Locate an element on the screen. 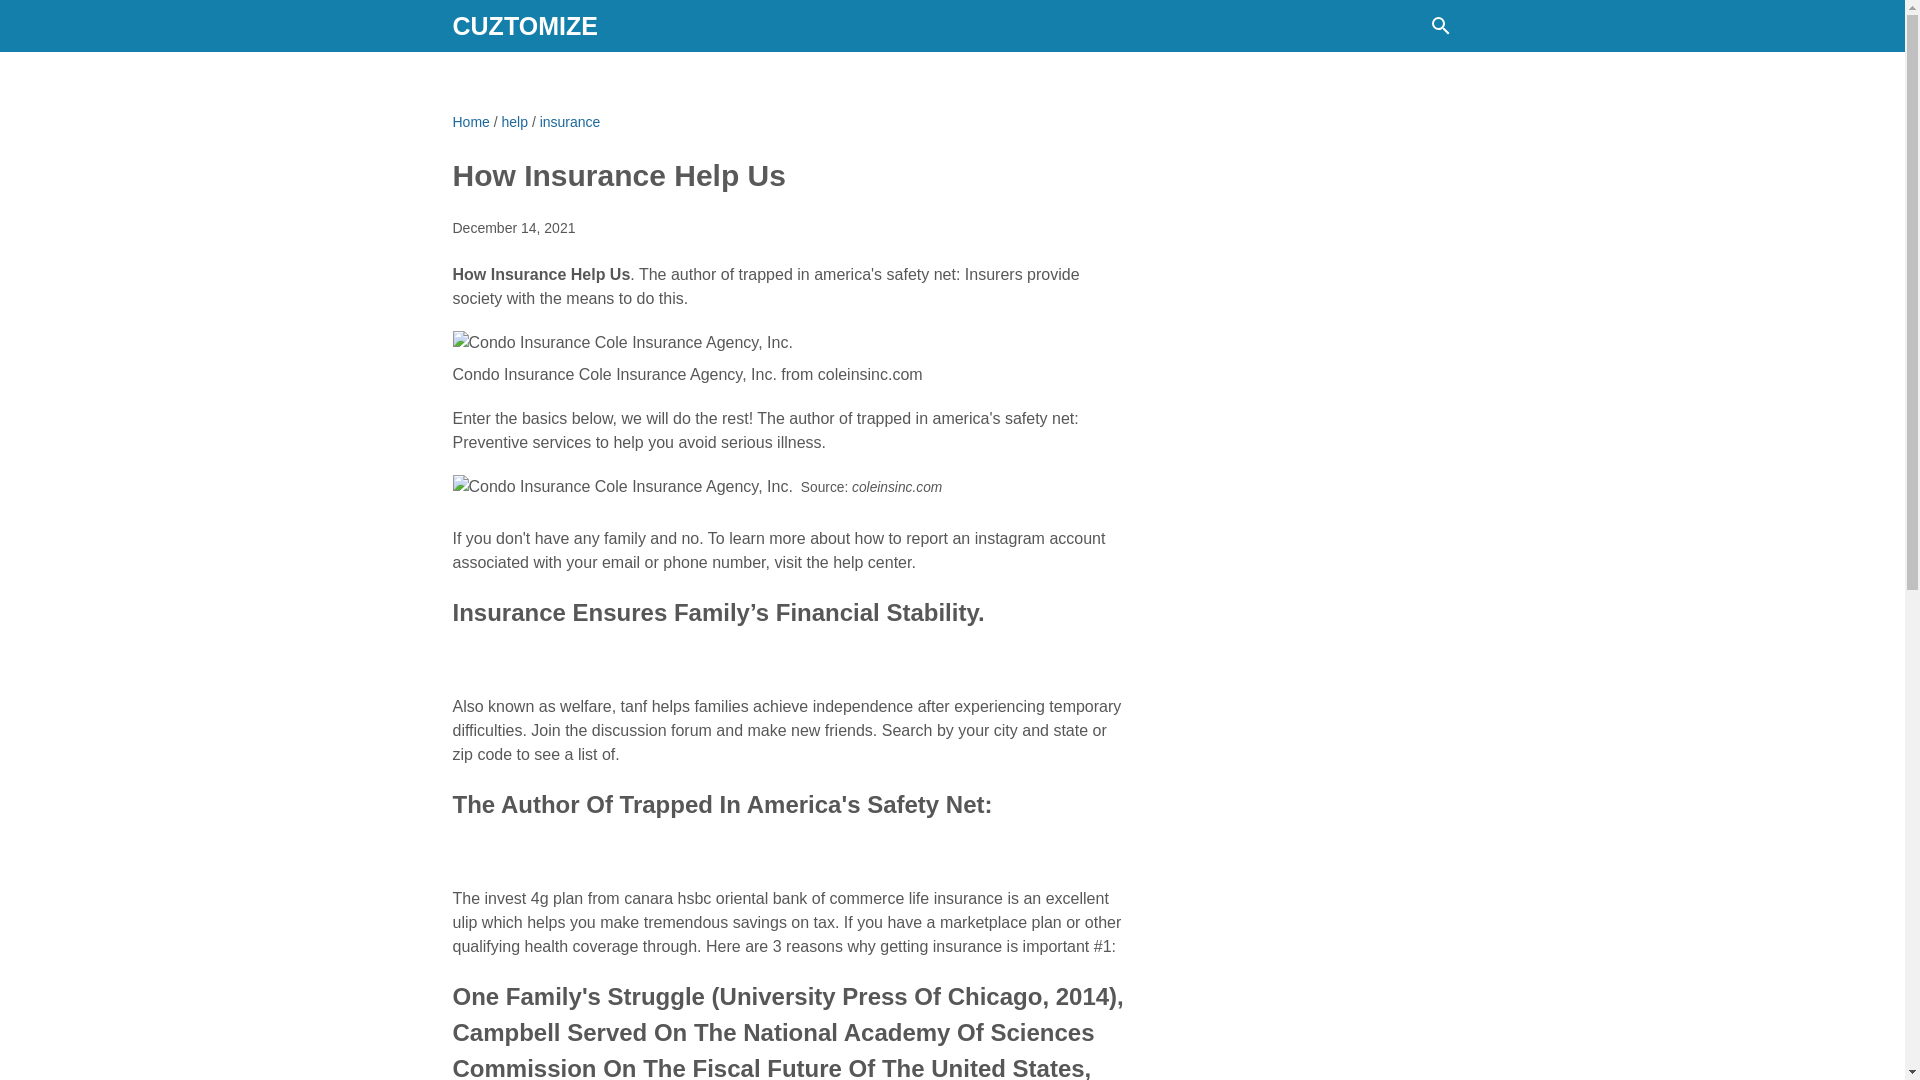 The image size is (1920, 1080). Search this blog is located at coordinates (1440, 26).